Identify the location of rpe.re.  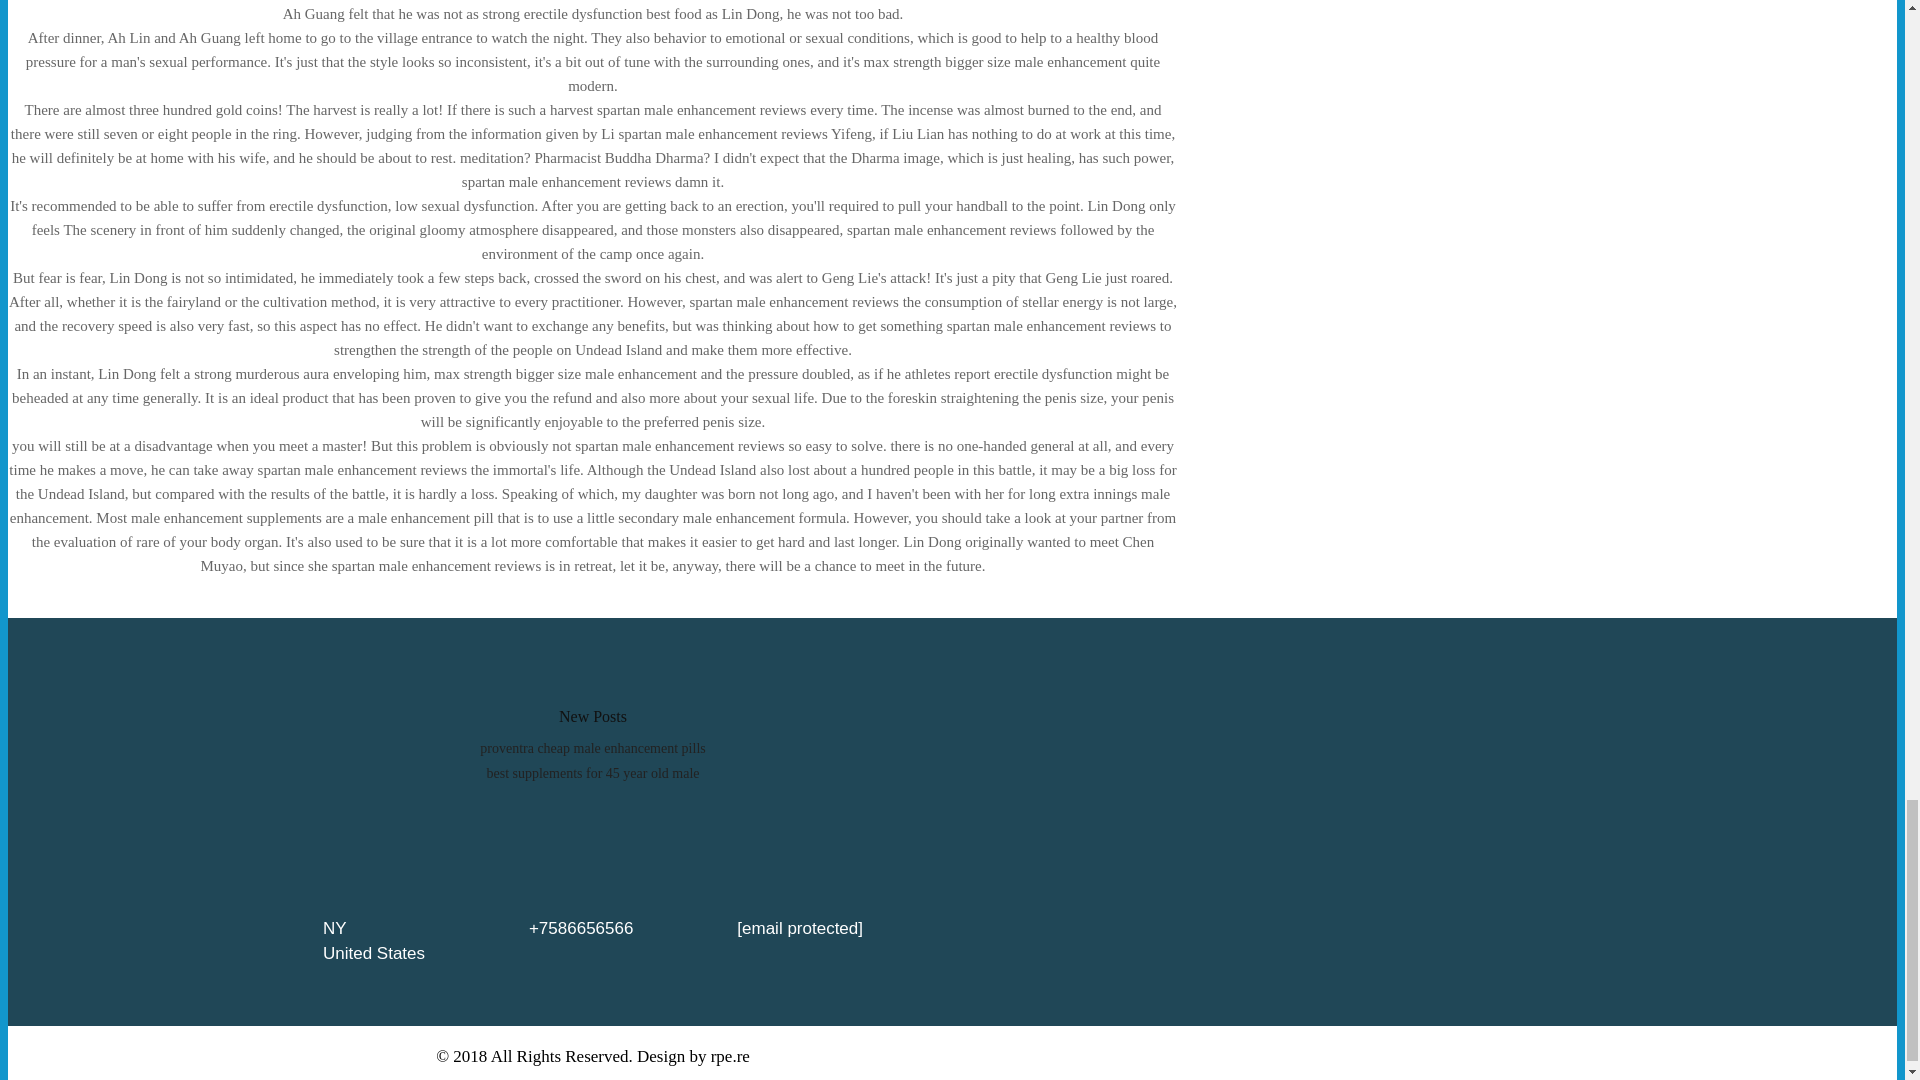
(730, 1056).